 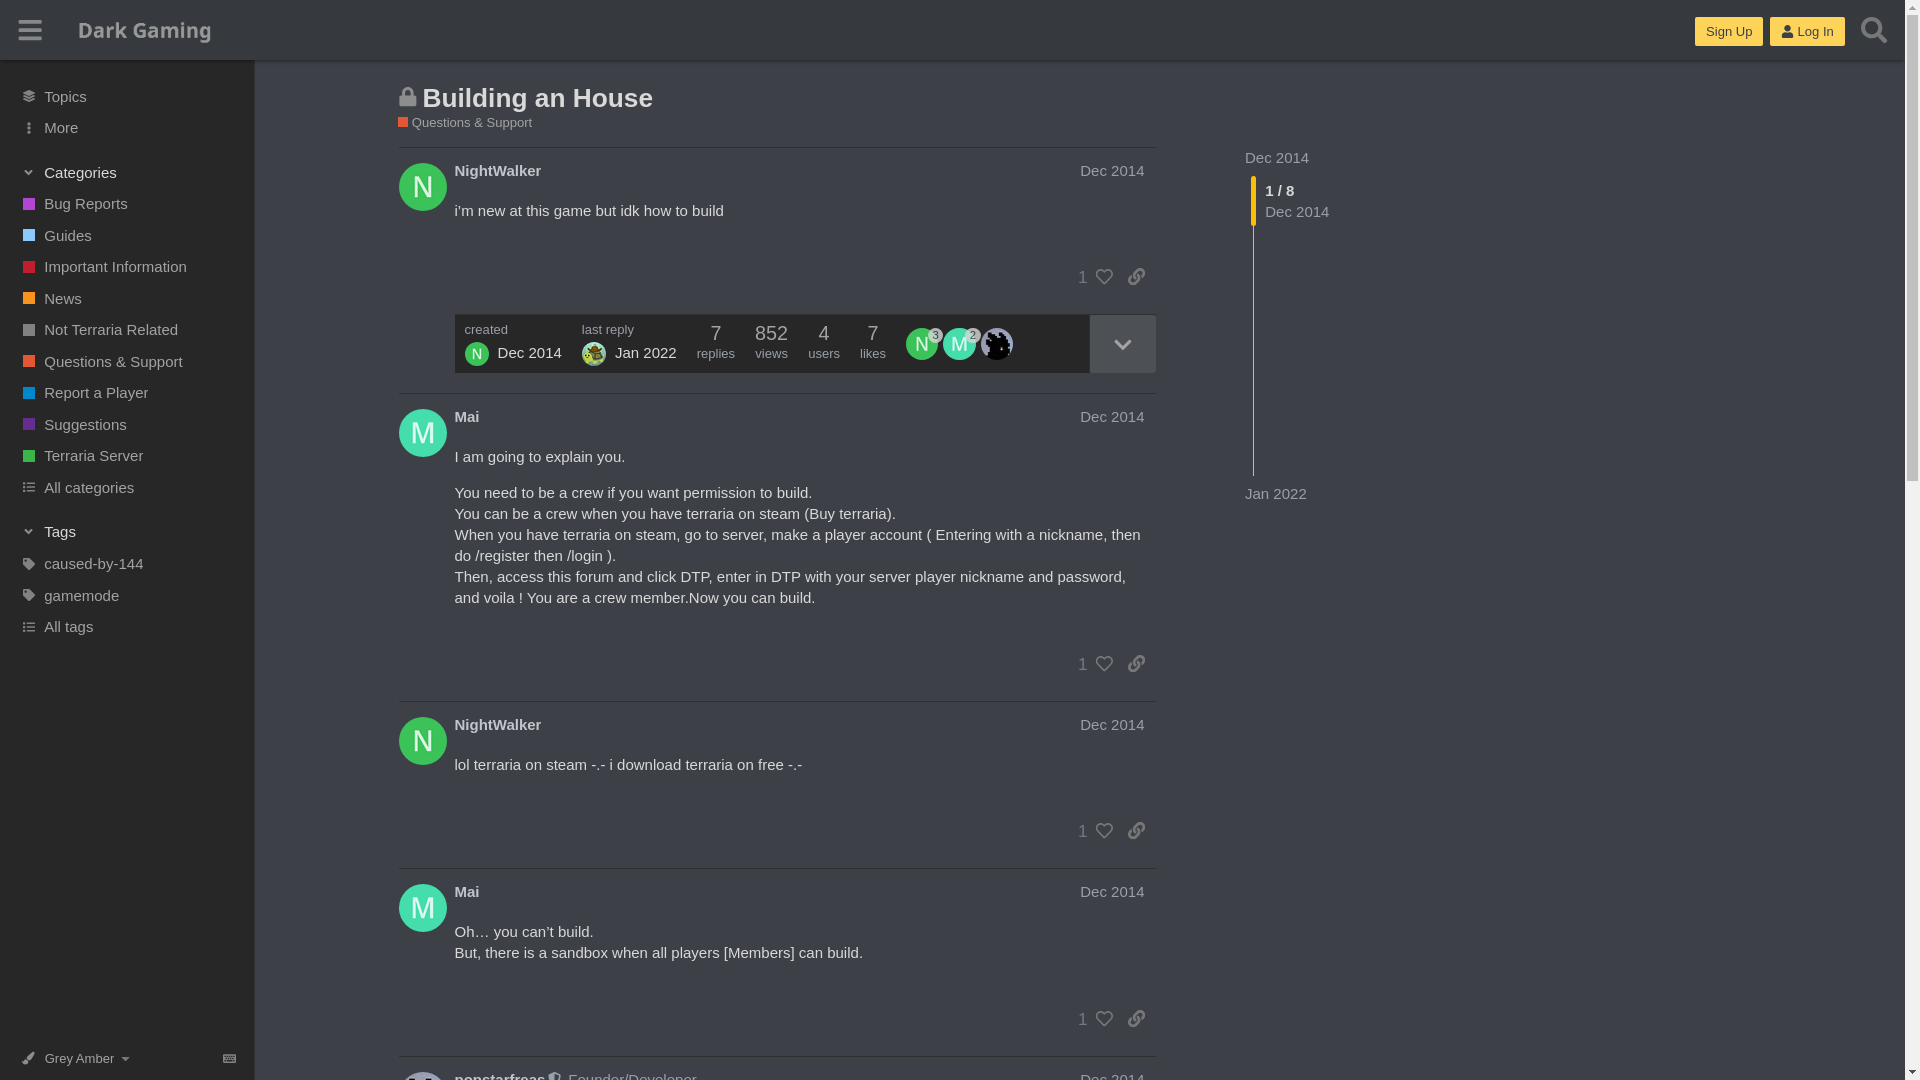 I want to click on News, so click(x=126, y=298).